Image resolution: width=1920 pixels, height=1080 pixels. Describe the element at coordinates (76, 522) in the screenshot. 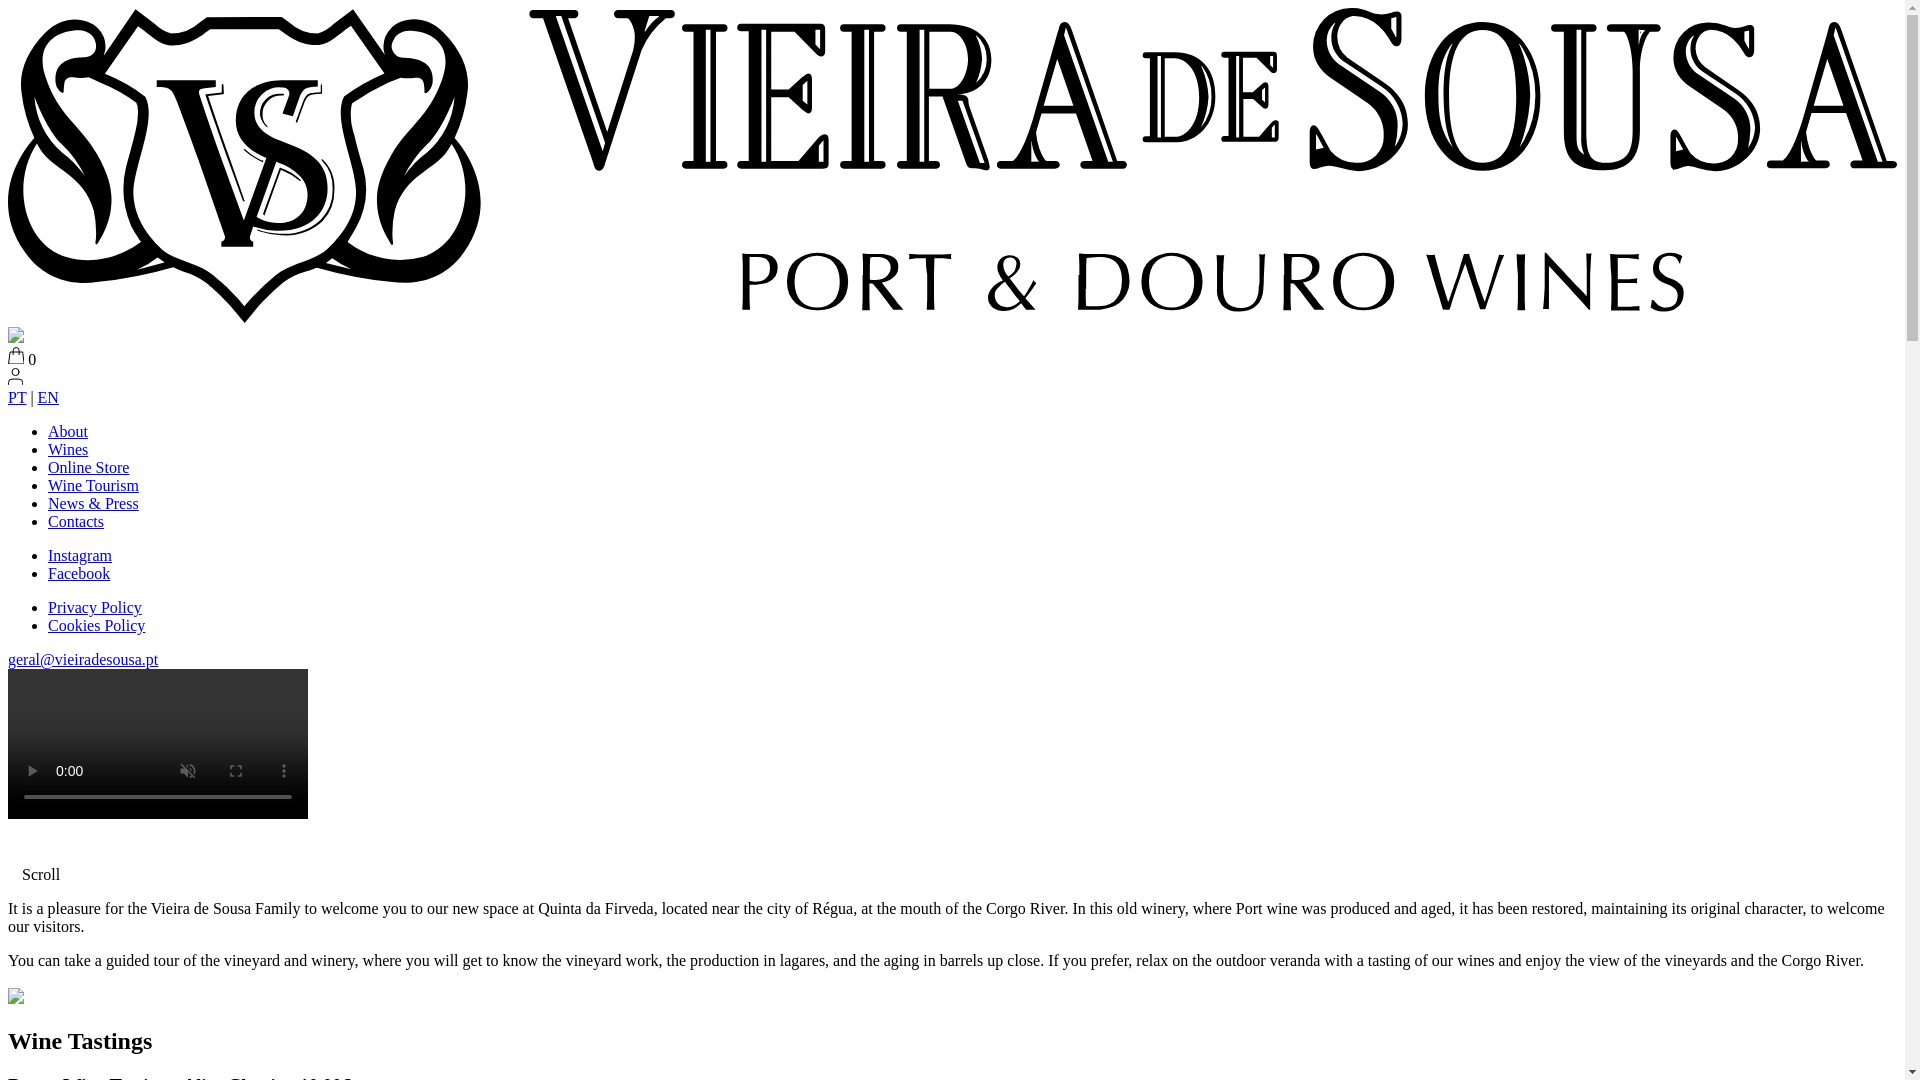

I see `Contacts` at that location.